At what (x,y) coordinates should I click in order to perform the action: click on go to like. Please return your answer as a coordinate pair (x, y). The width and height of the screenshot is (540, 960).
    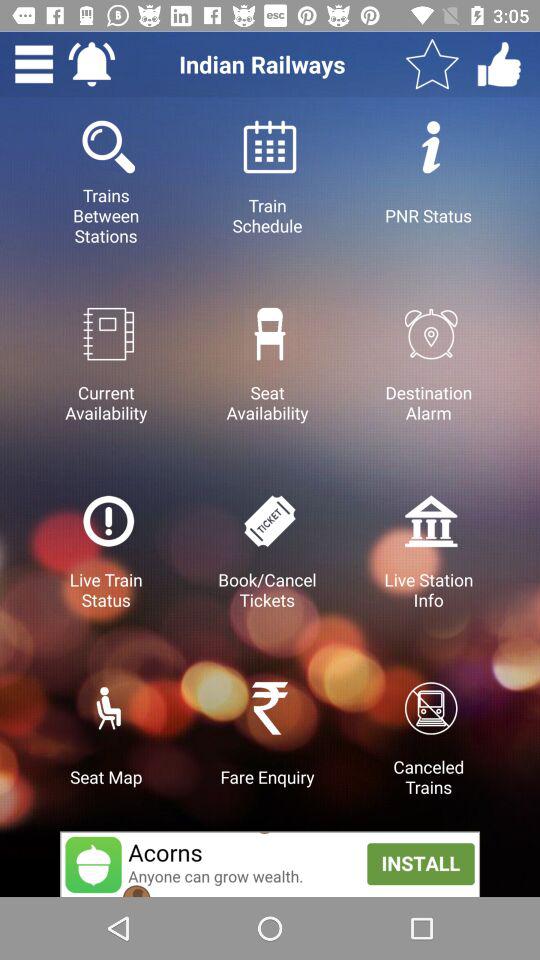
    Looking at the image, I should click on (499, 64).